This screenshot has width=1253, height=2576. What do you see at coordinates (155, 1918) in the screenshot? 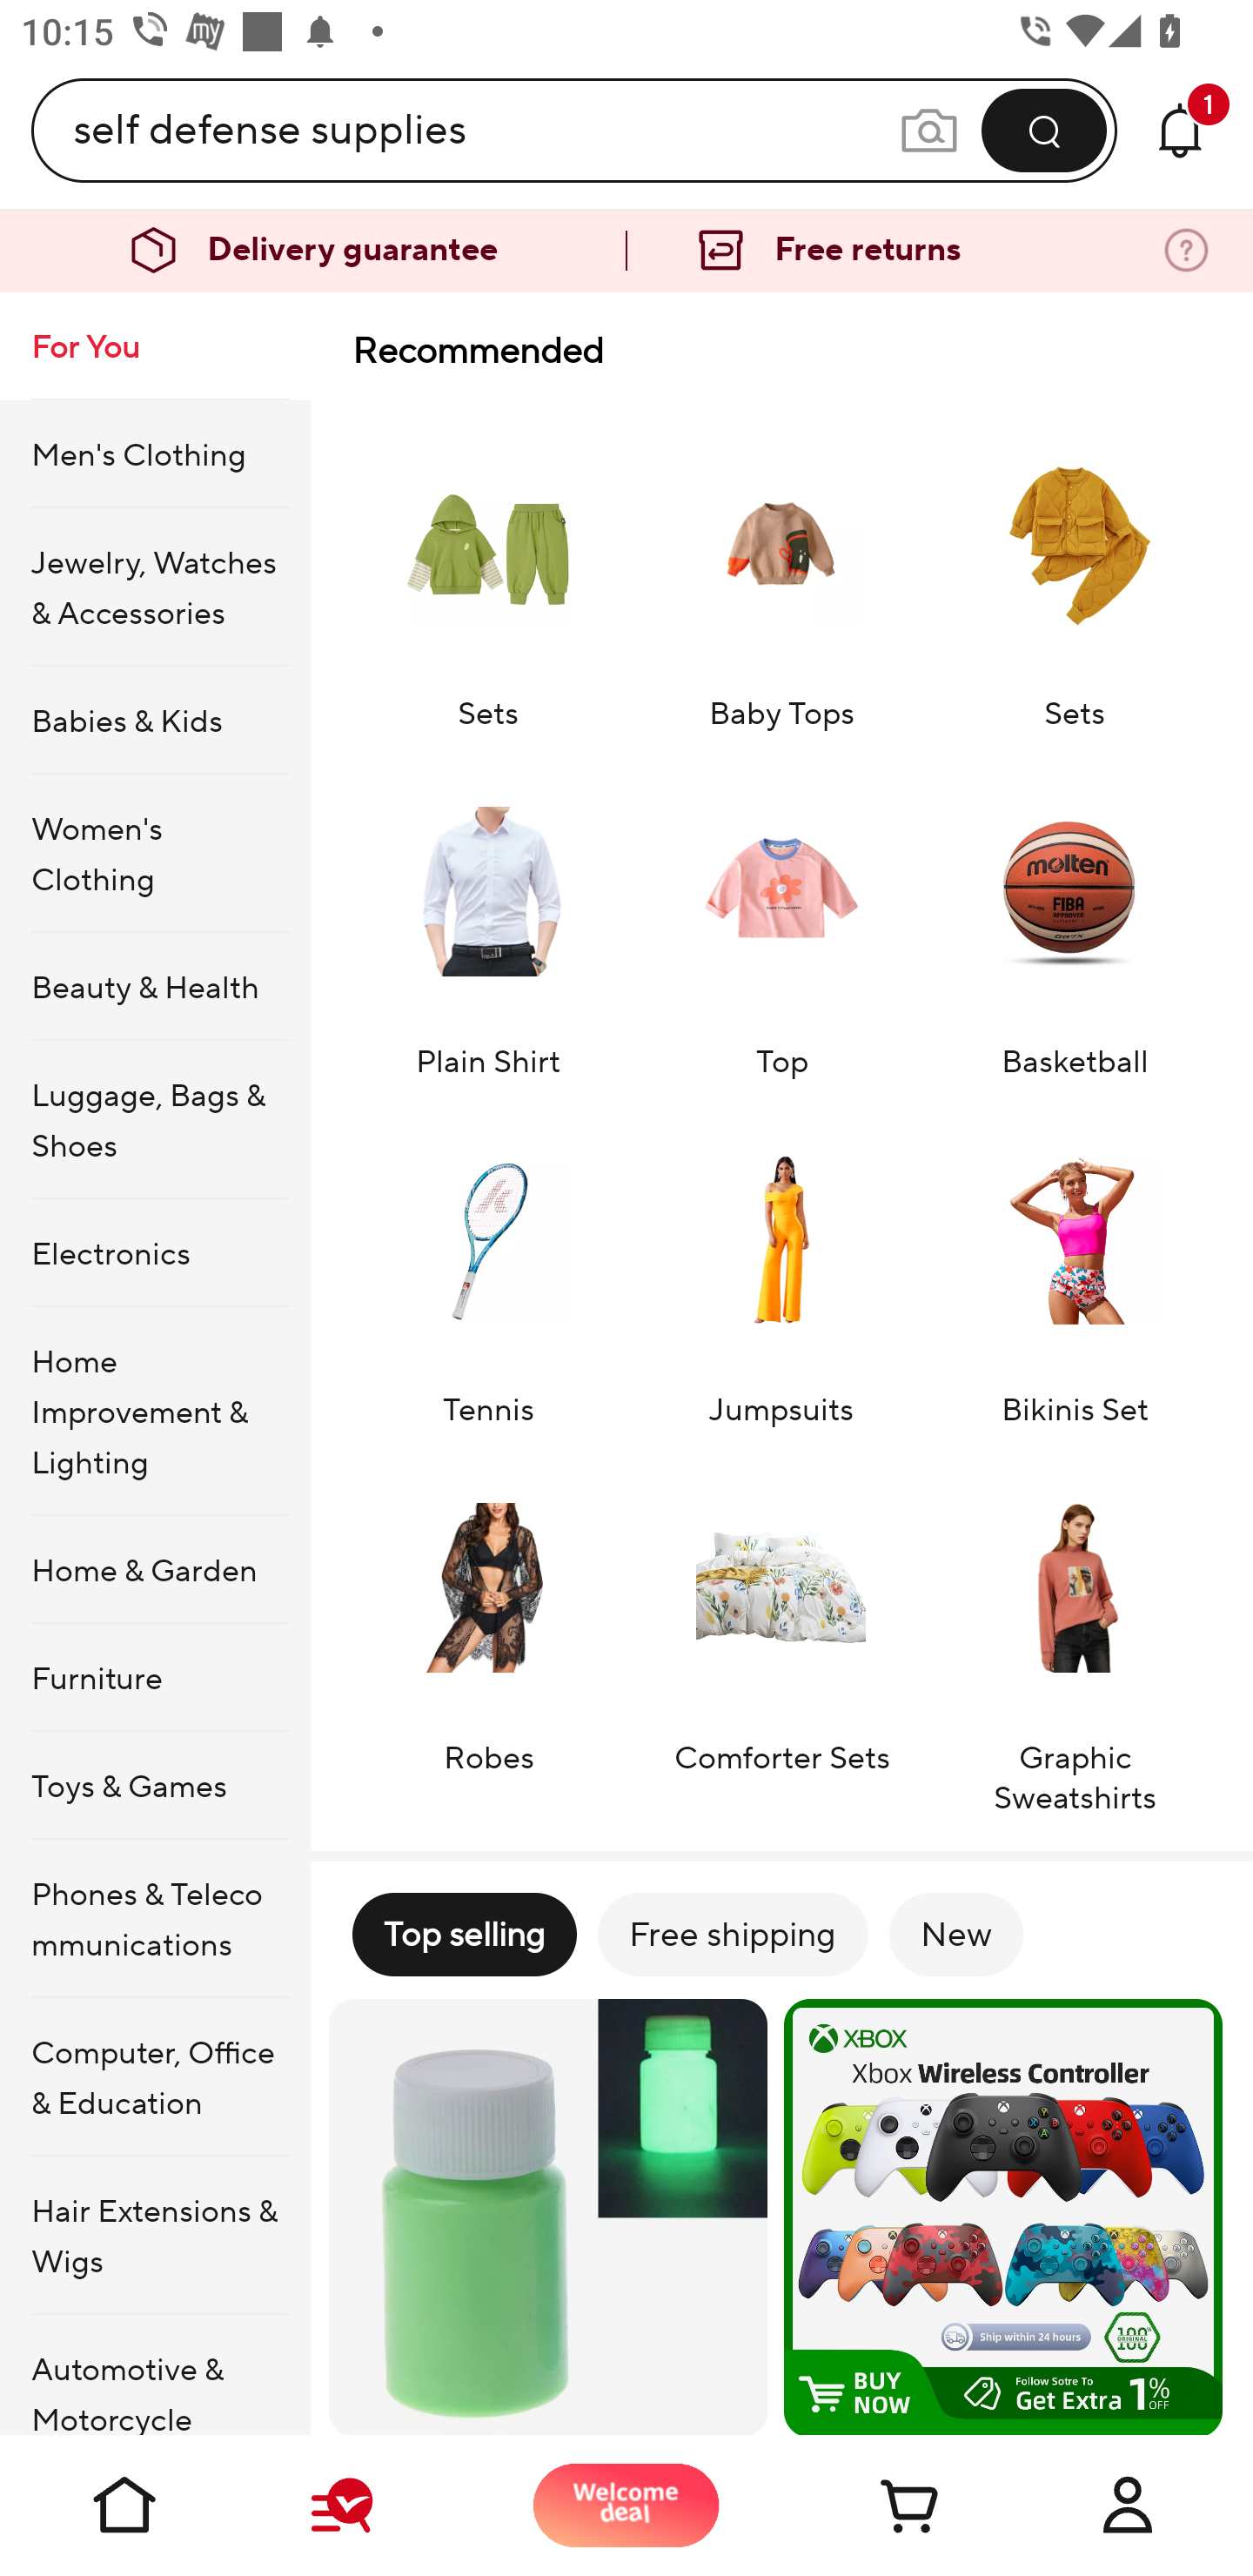
I see `Phones & Telecommunications` at bounding box center [155, 1918].